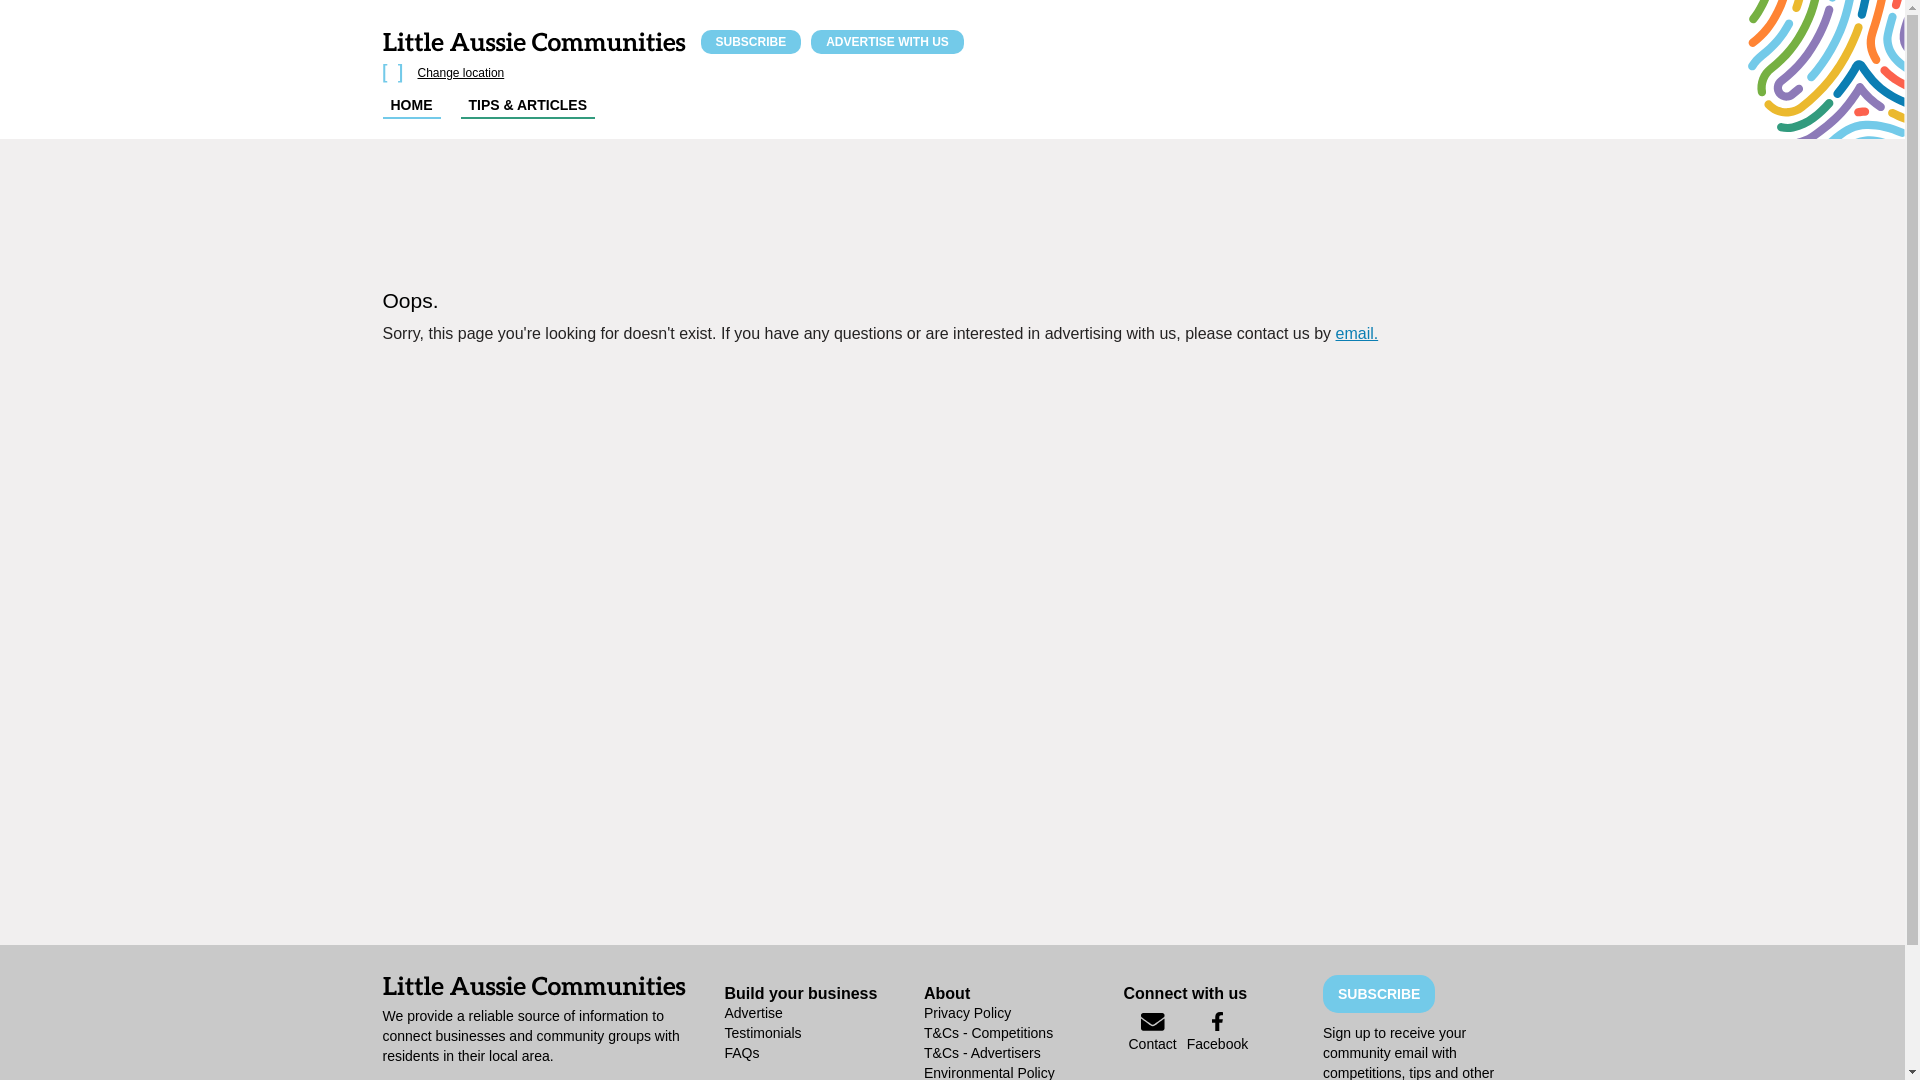  I want to click on T&Cs - Advertisers, so click(1024, 1053).